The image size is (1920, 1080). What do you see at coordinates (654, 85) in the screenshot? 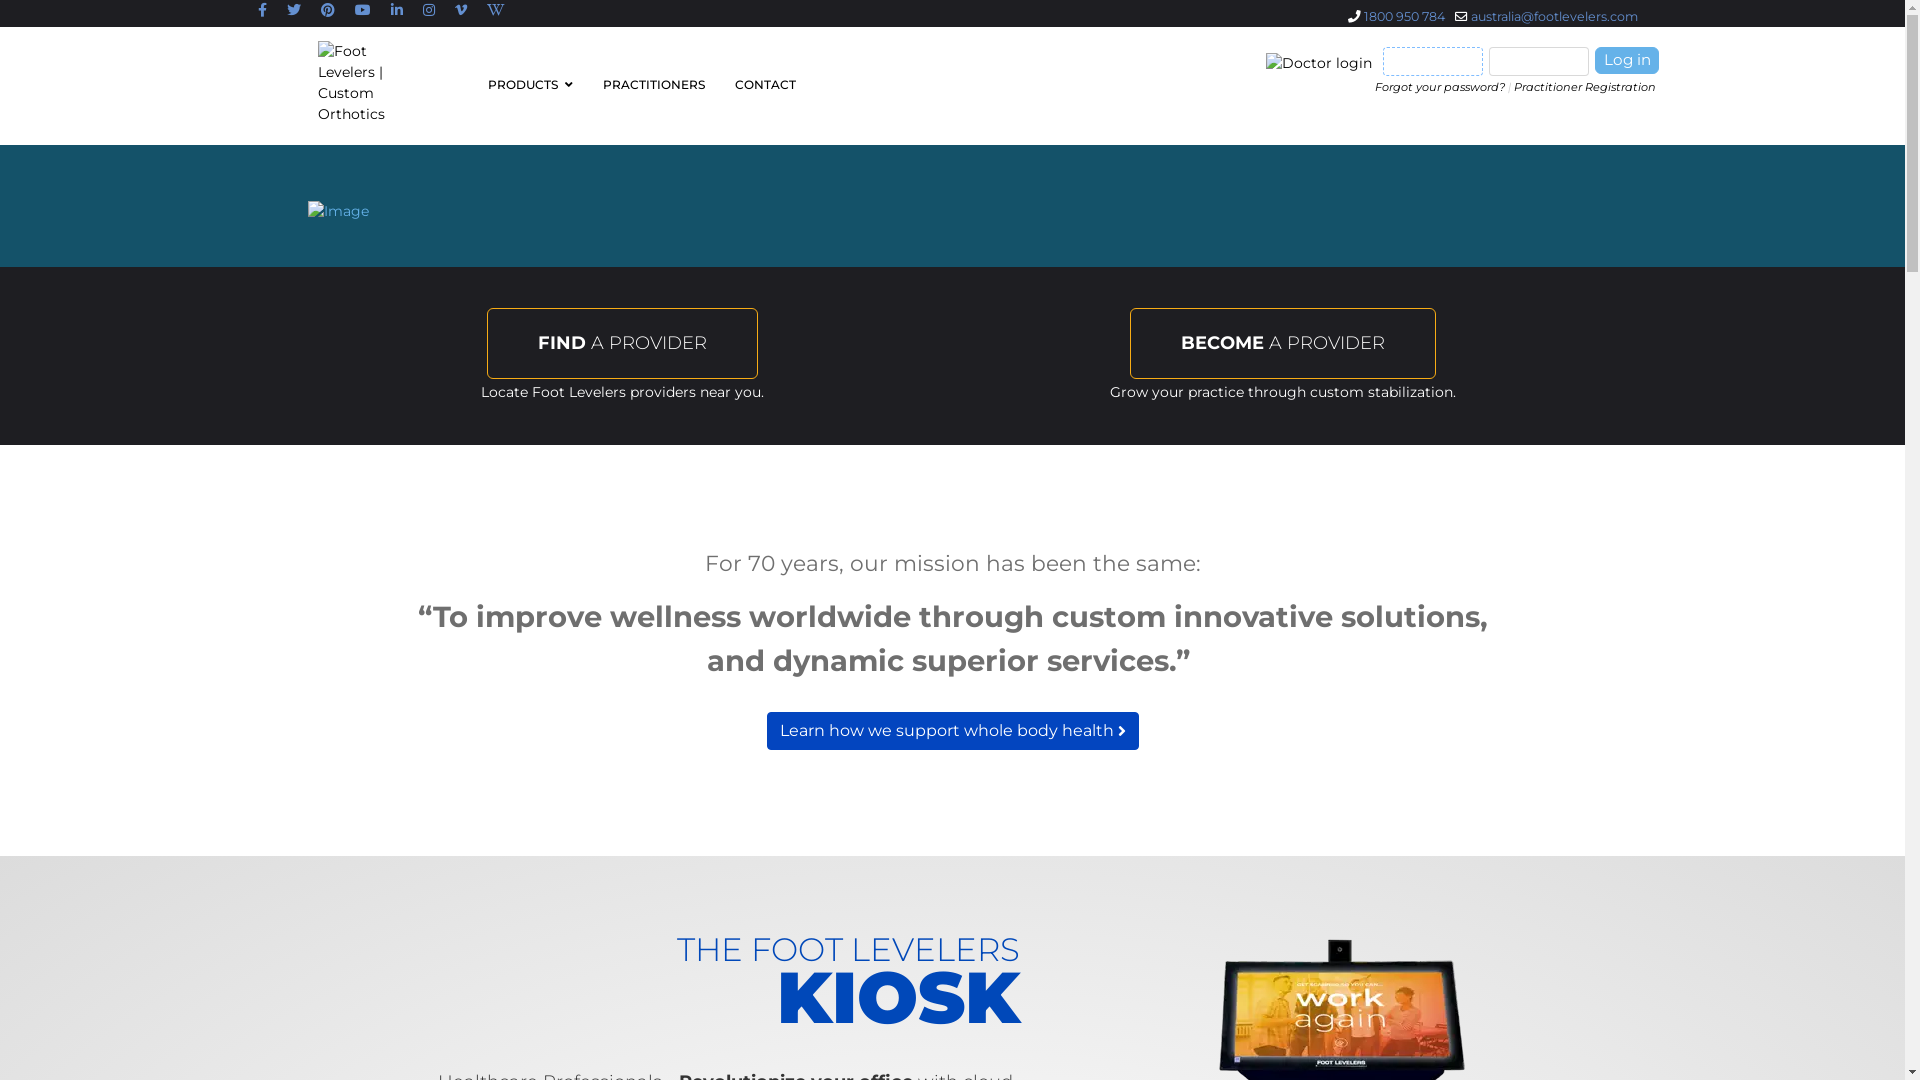
I see `PRACTITIONERS` at bounding box center [654, 85].